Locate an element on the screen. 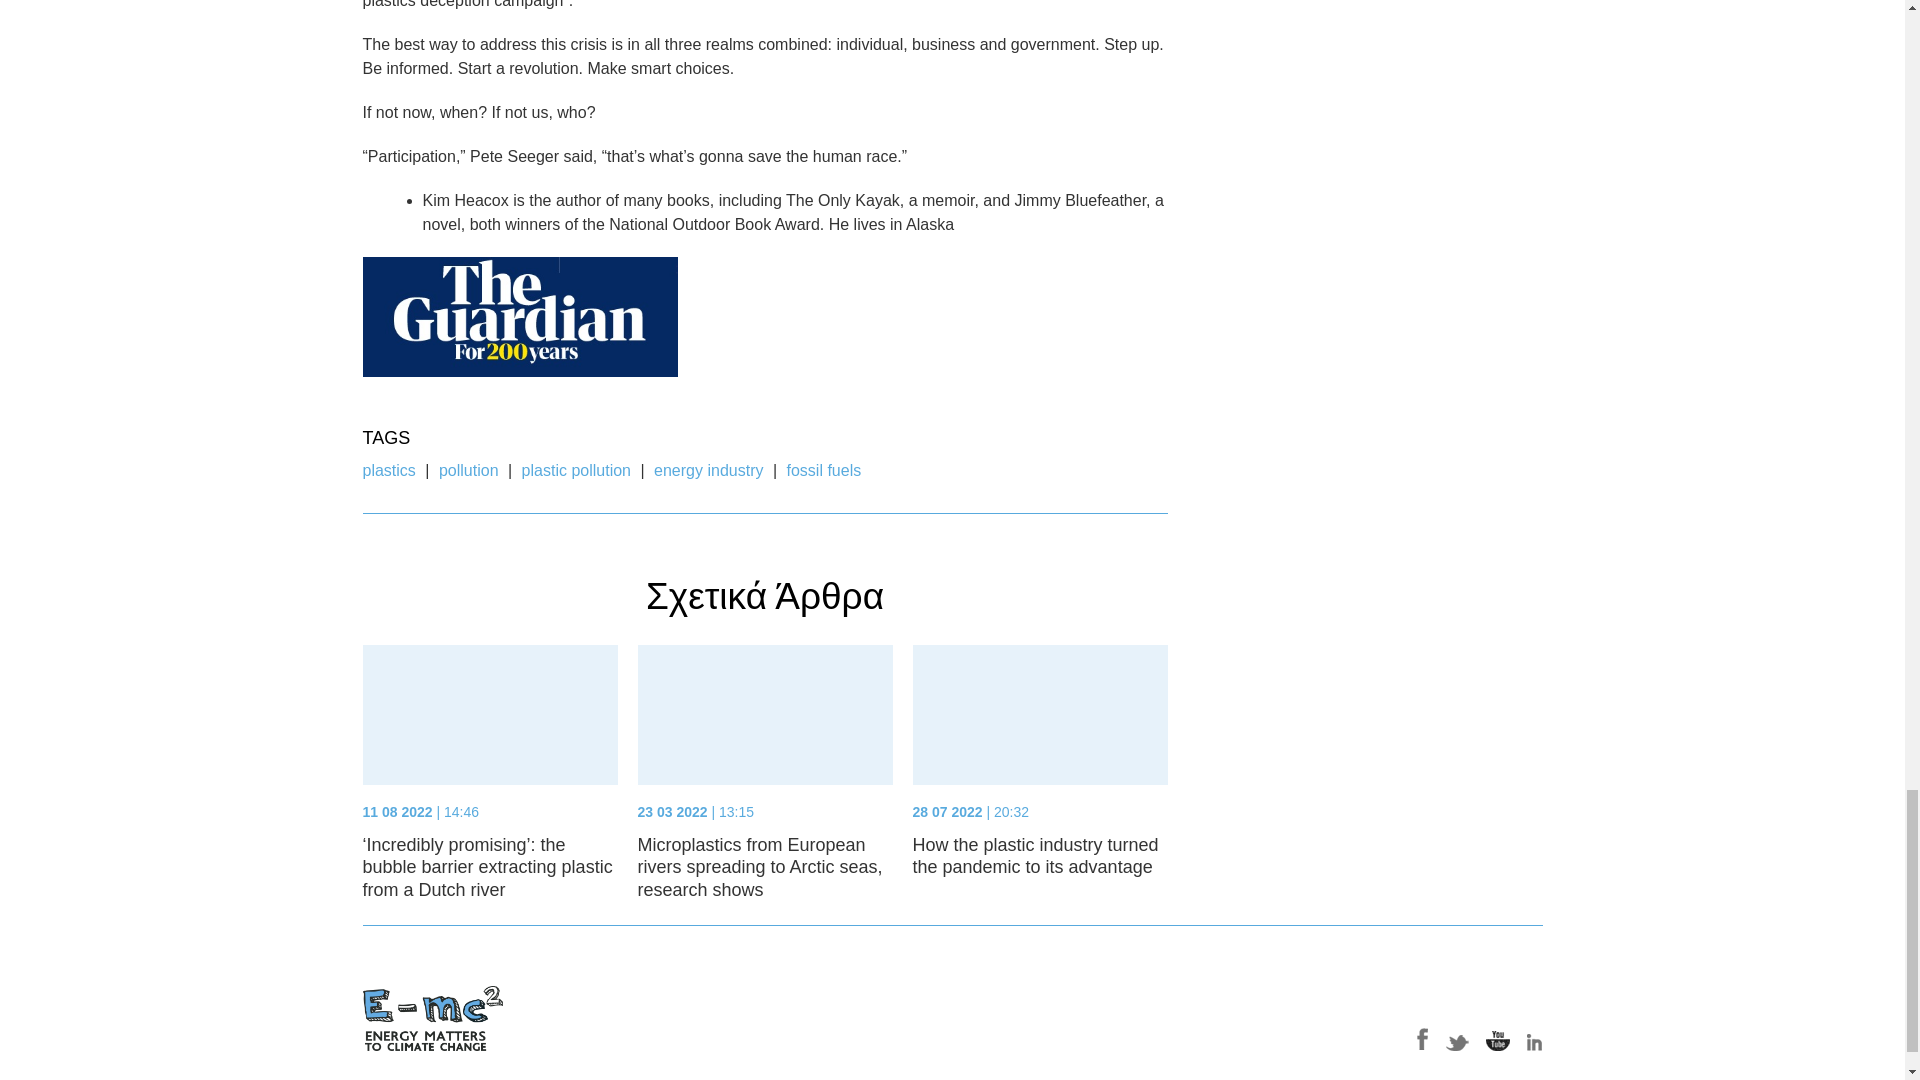  Follow us on Twitter is located at coordinates (1458, 1039).